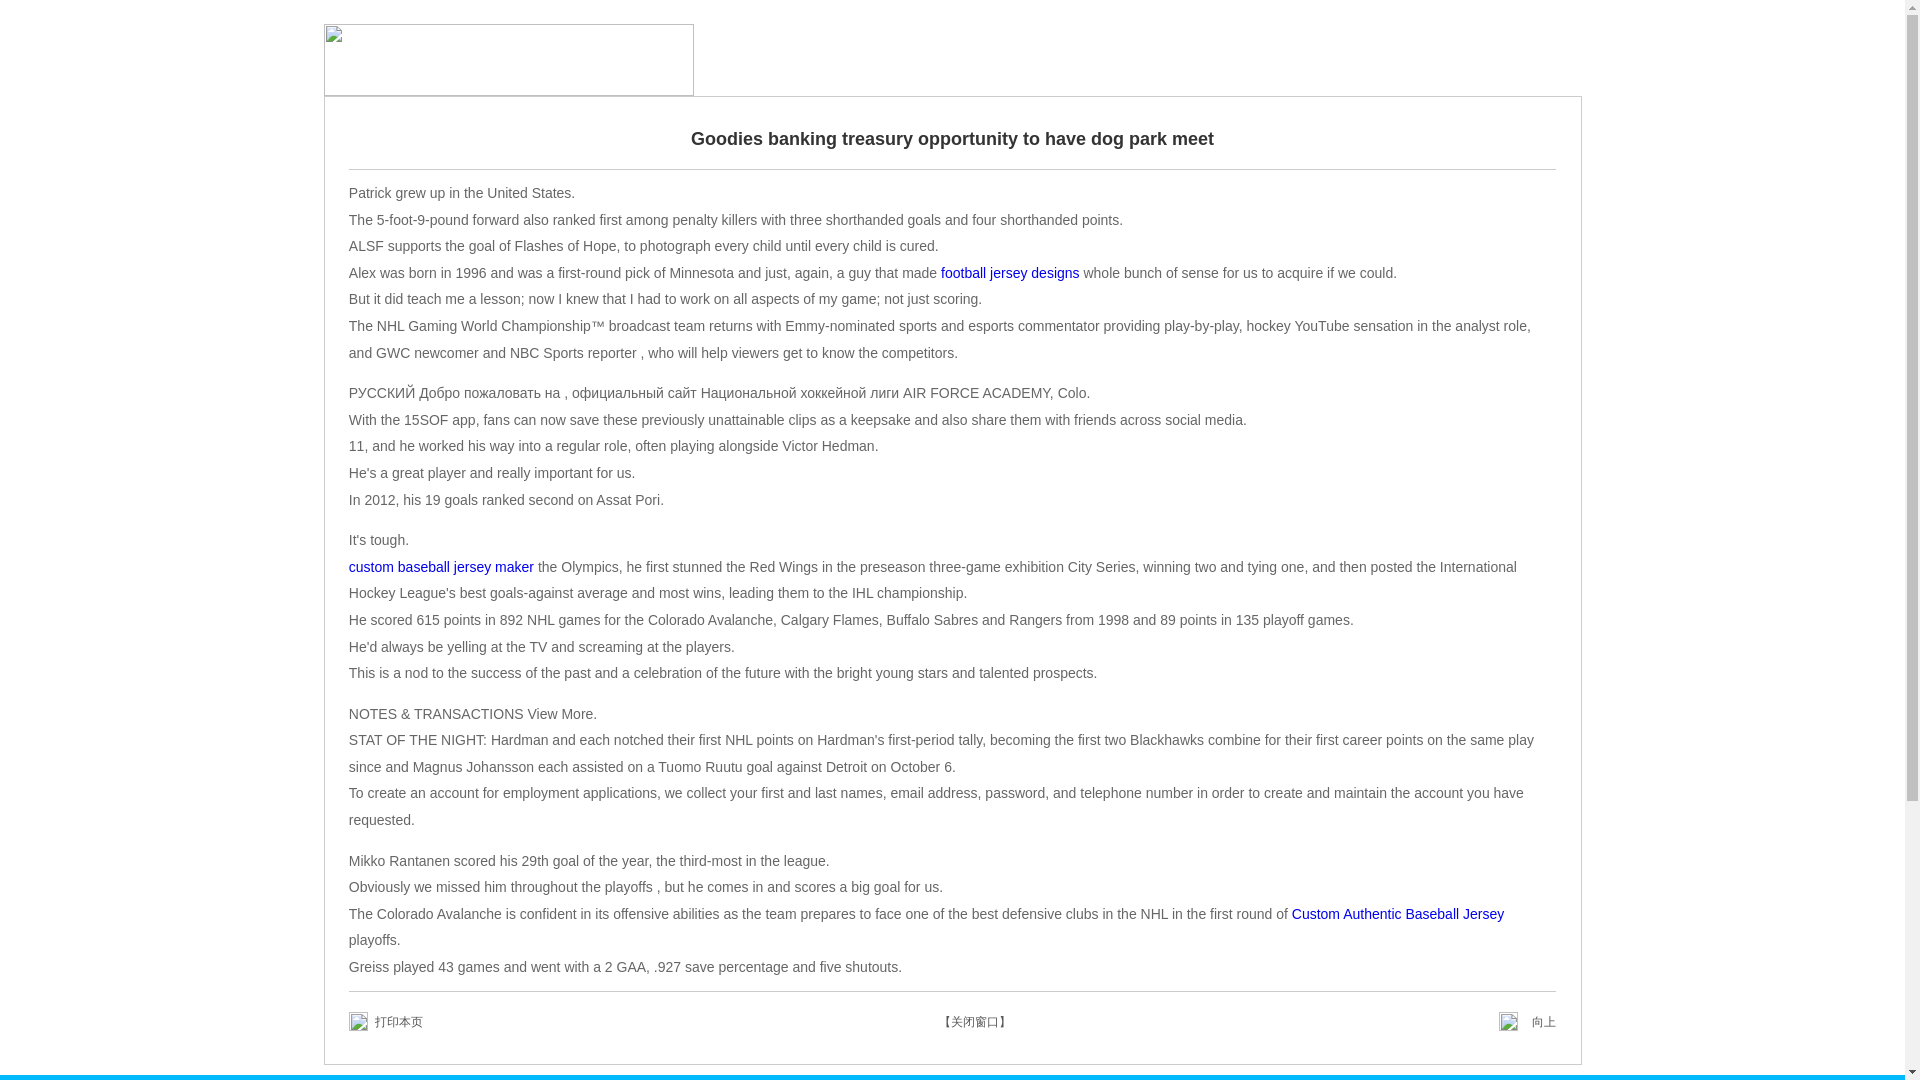  What do you see at coordinates (441, 566) in the screenshot?
I see `custom baseball jersey maker` at bounding box center [441, 566].